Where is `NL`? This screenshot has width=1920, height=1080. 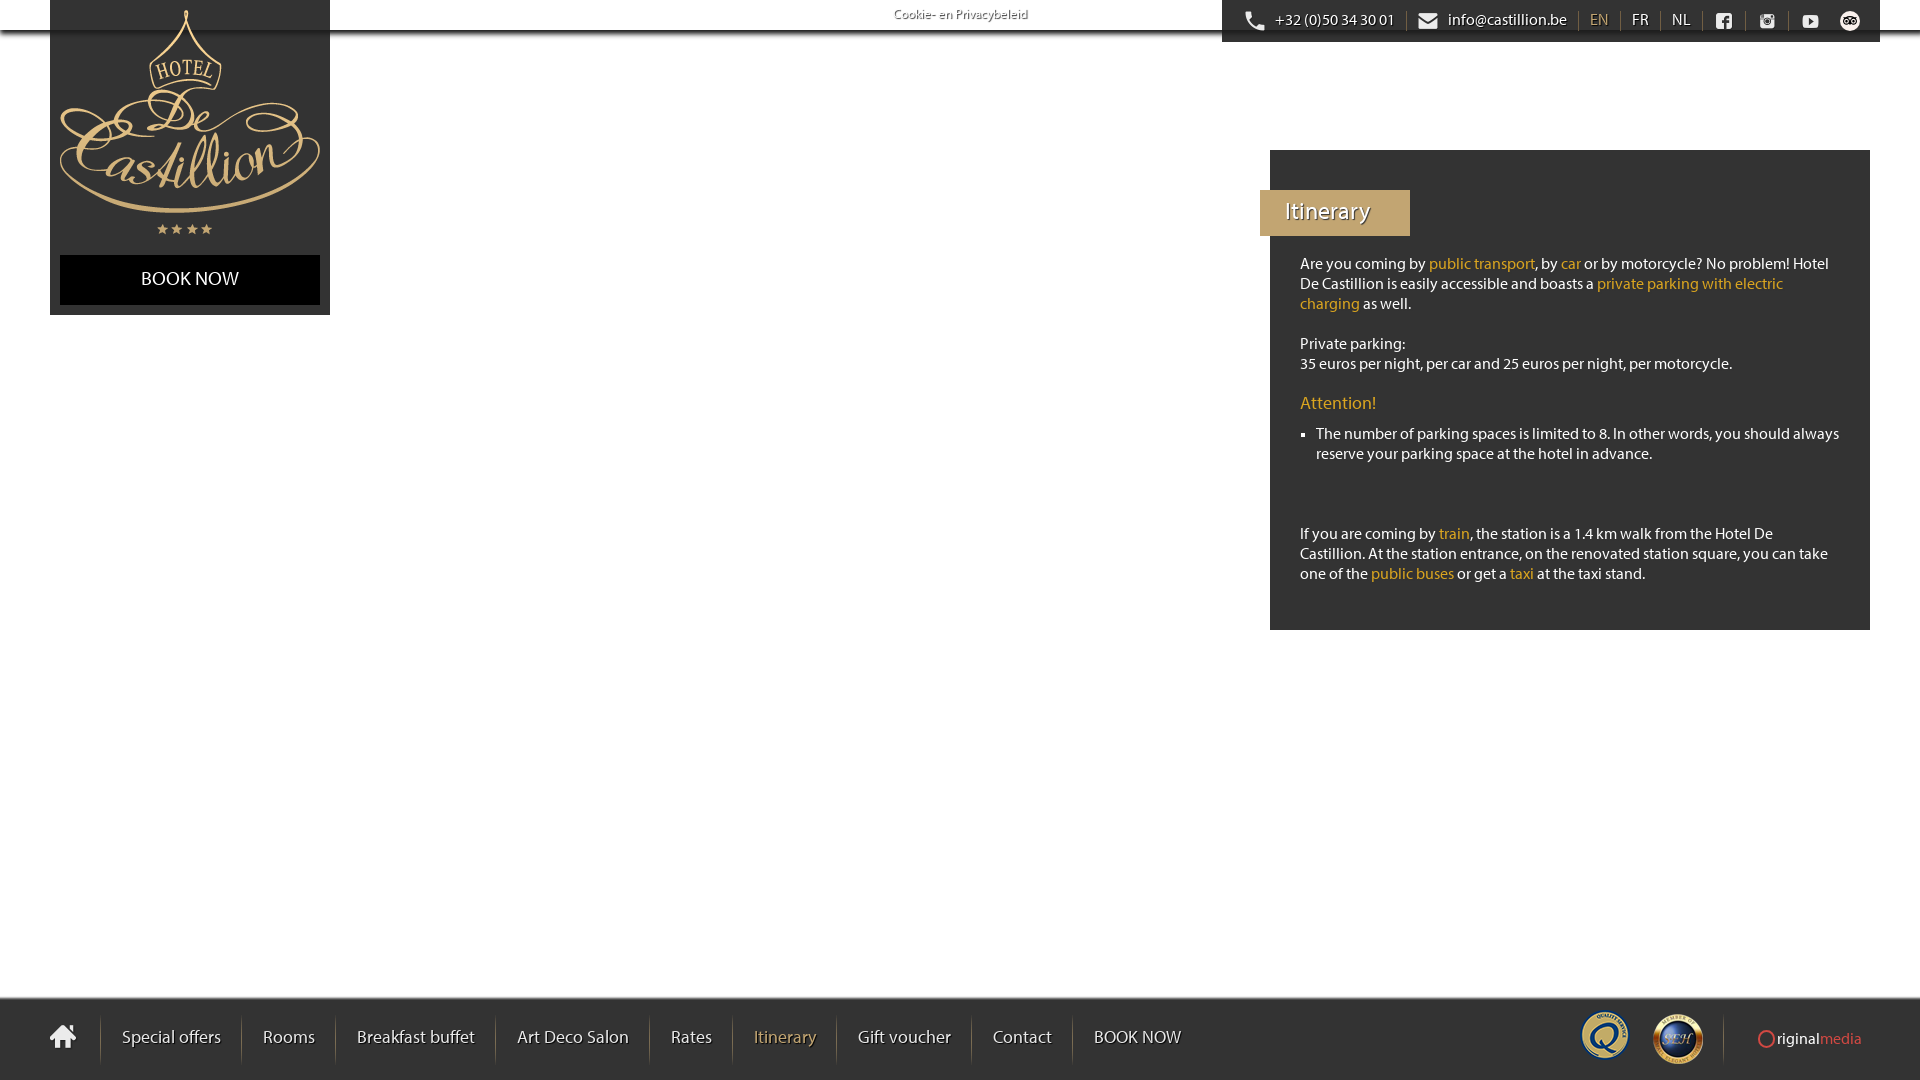
NL is located at coordinates (1682, 21).